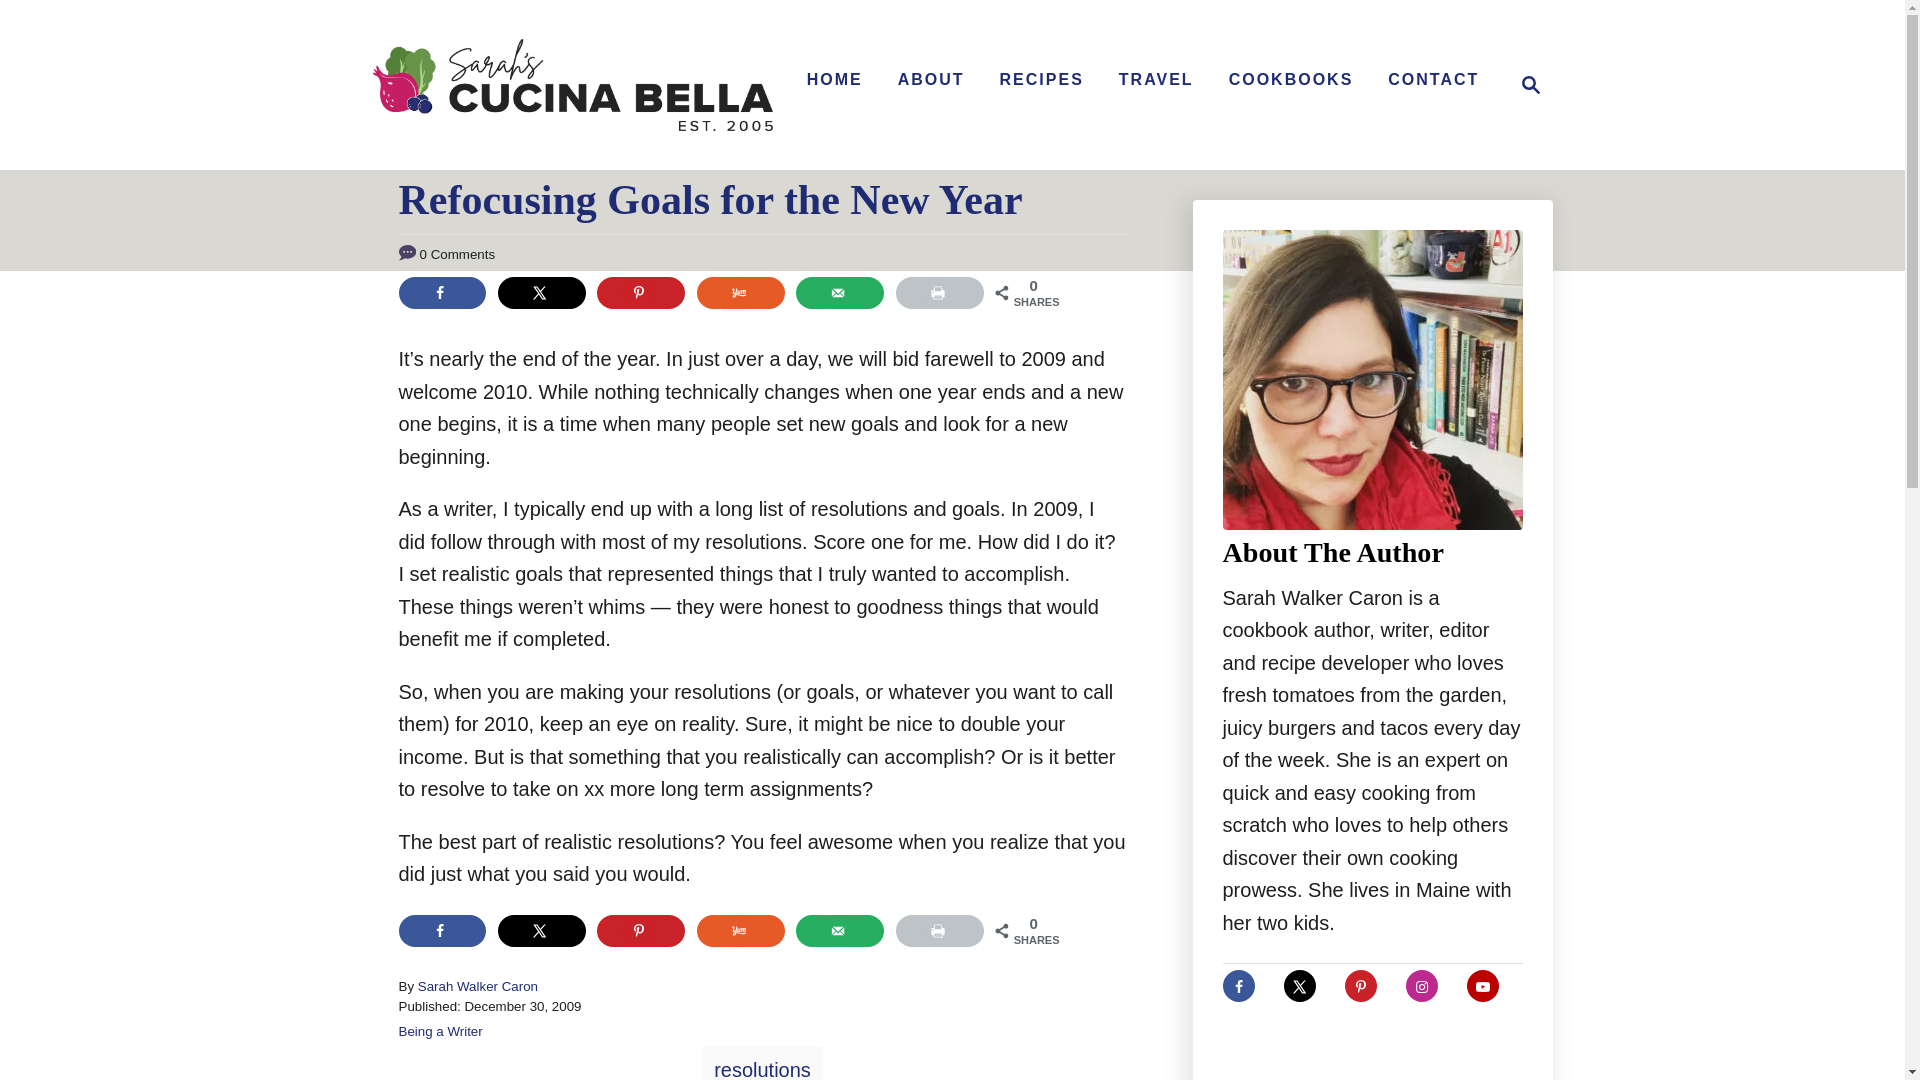 The height and width of the screenshot is (1080, 1920). I want to click on Magnifying Glass, so click(1530, 85).